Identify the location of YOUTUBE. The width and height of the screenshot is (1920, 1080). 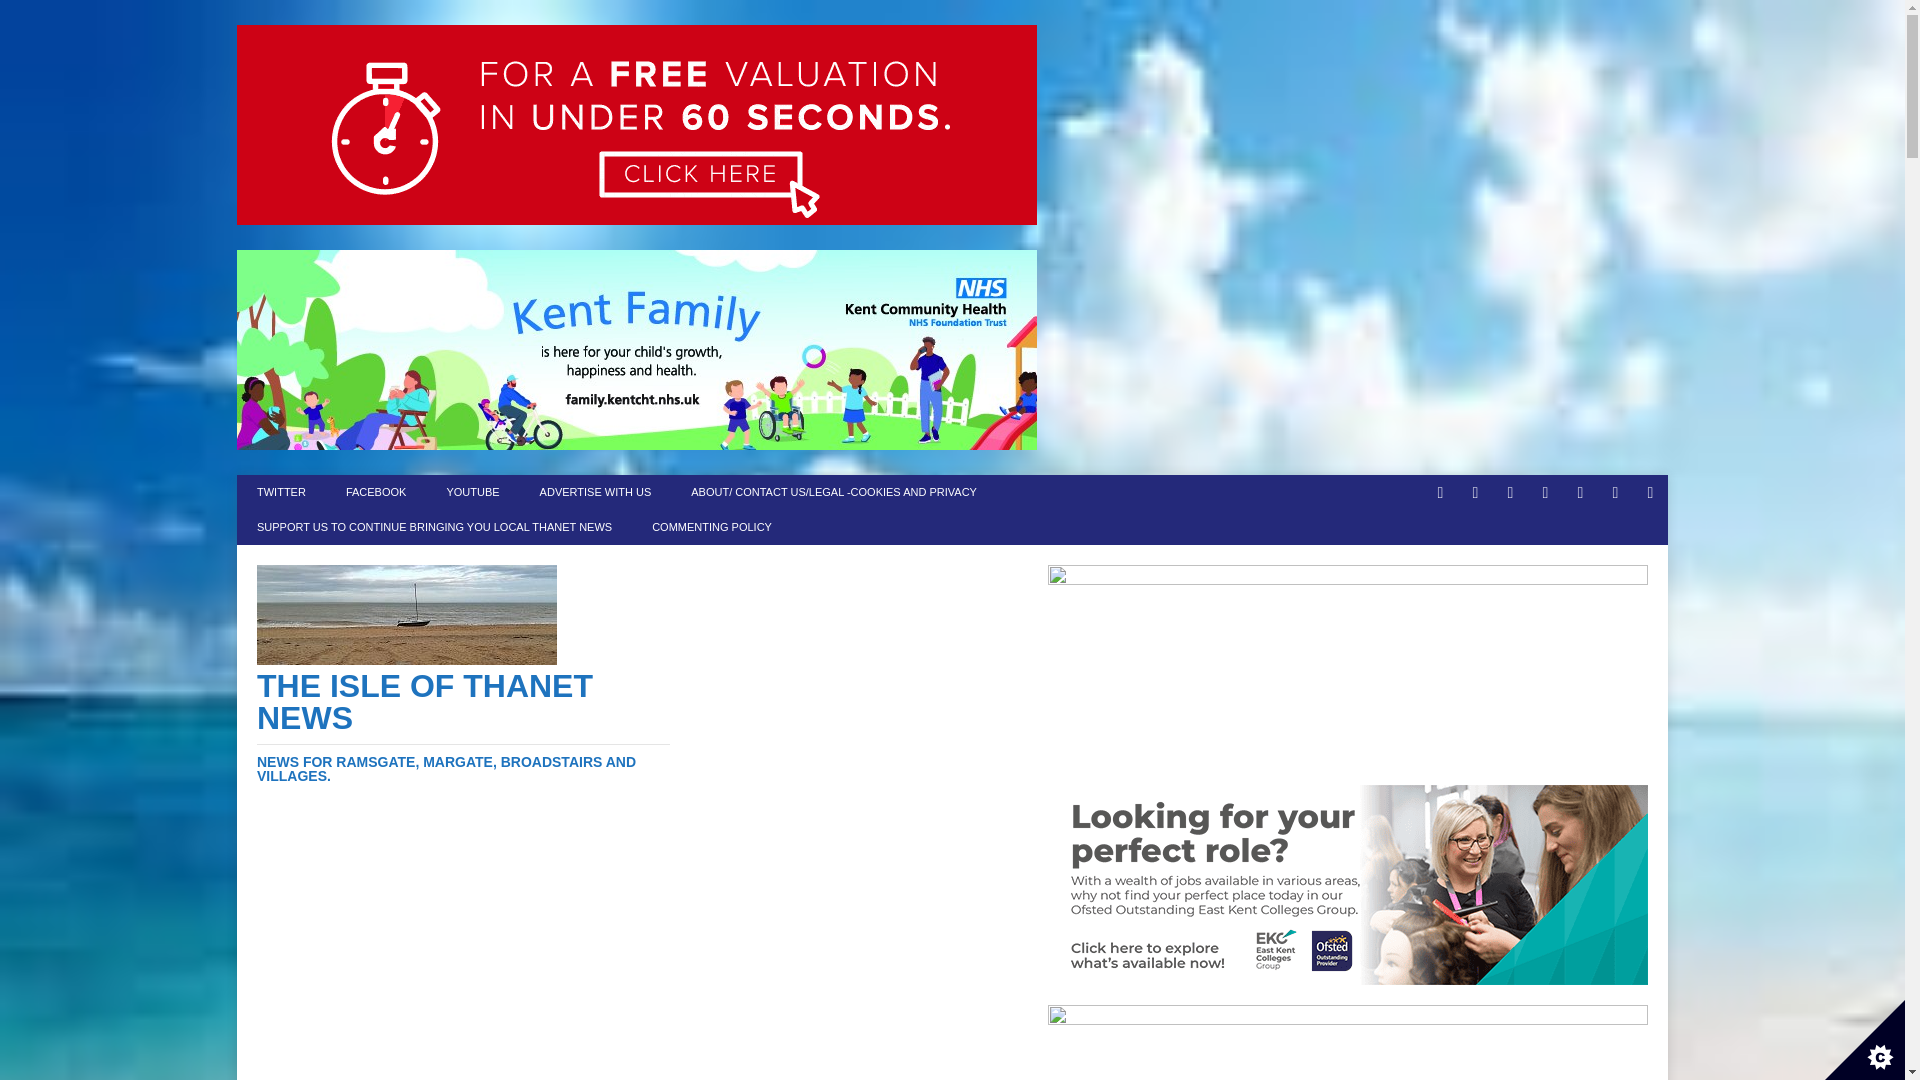
(472, 492).